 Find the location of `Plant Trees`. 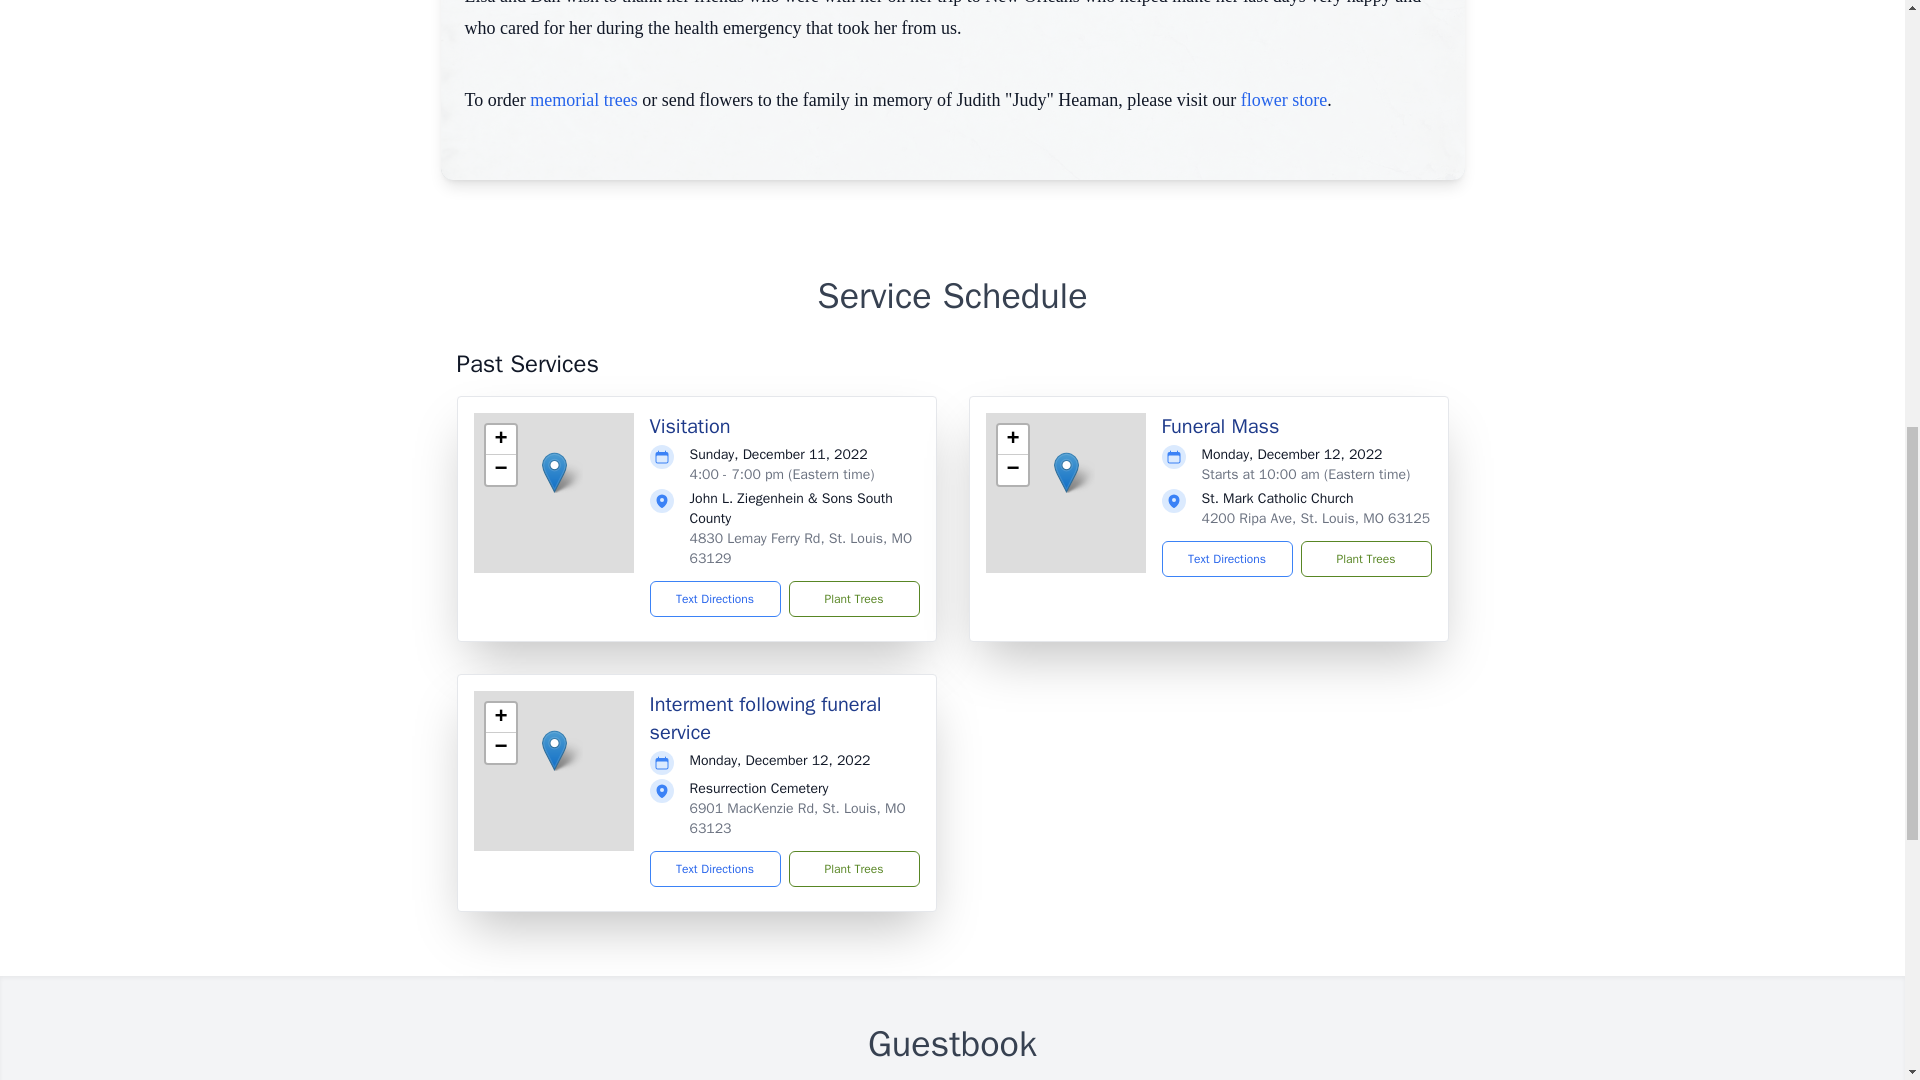

Plant Trees is located at coordinates (853, 598).